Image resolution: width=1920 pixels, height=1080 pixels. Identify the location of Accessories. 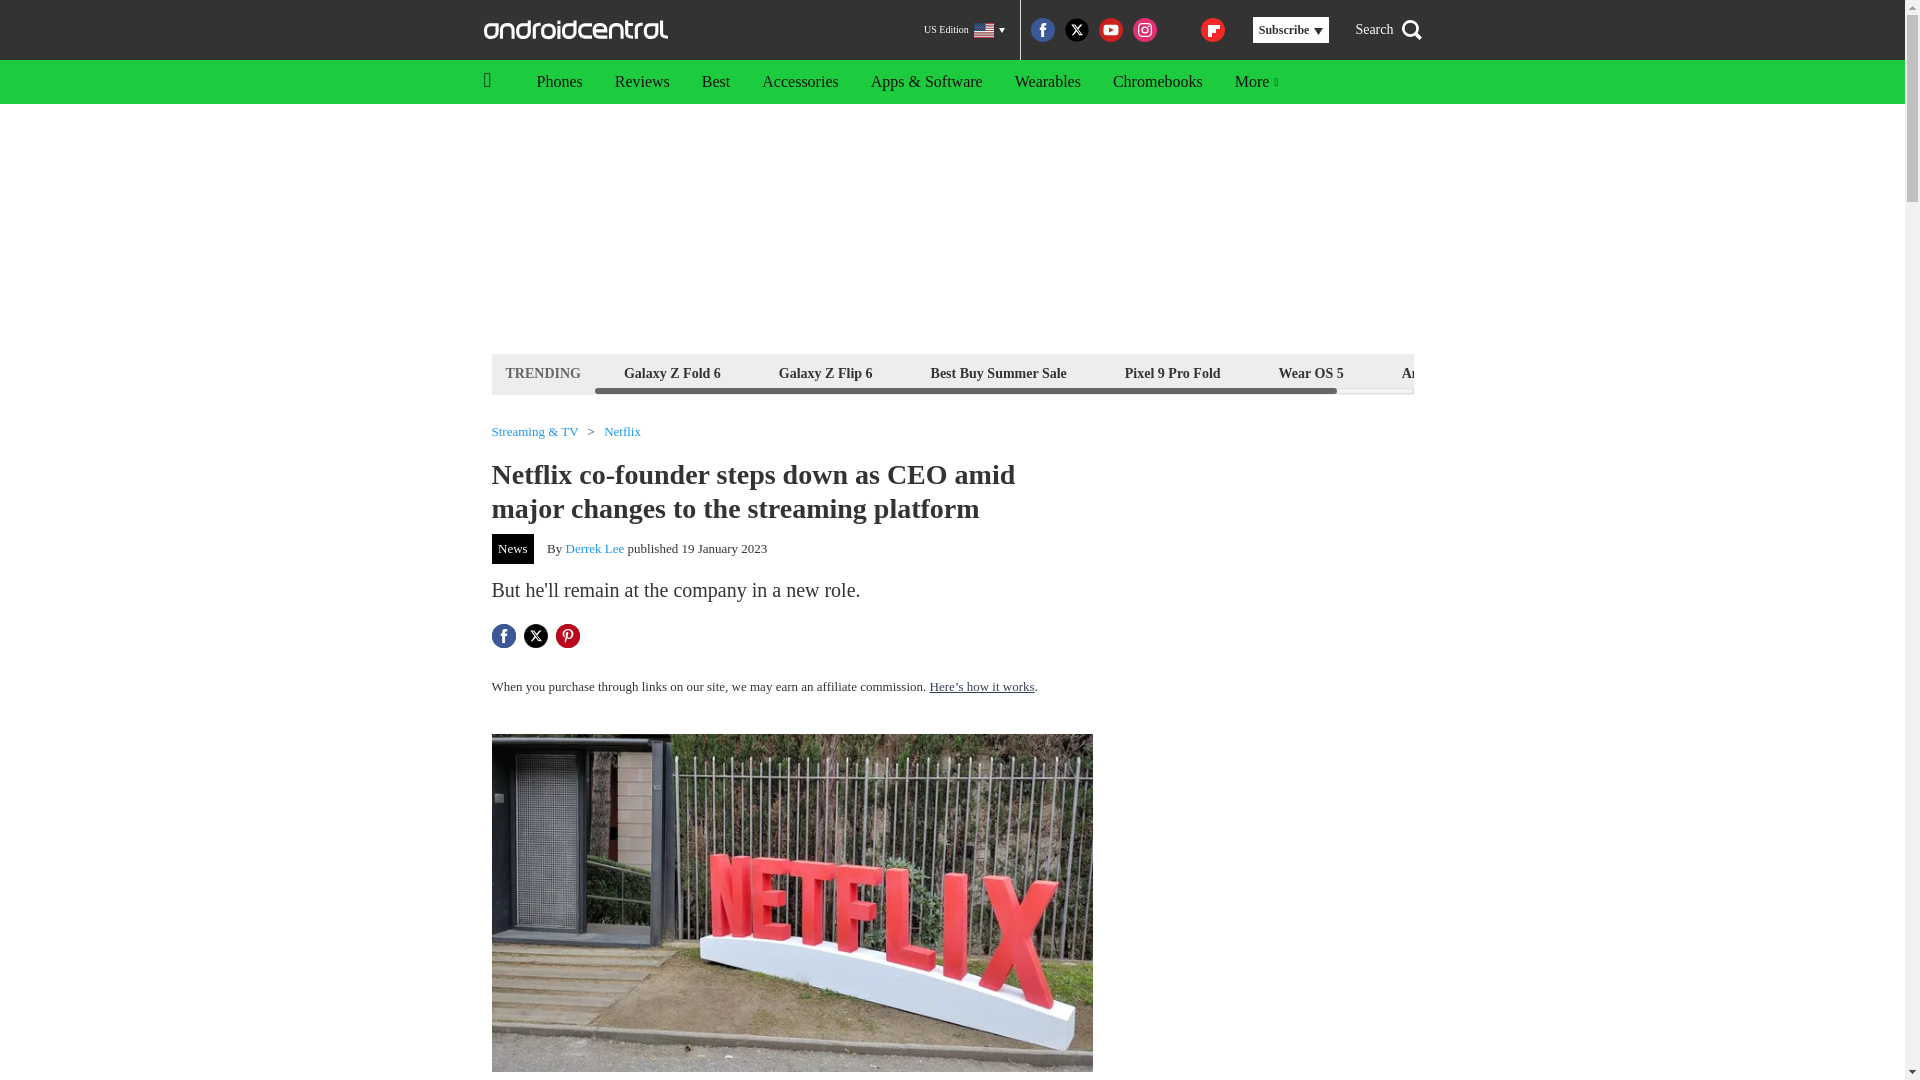
(800, 82).